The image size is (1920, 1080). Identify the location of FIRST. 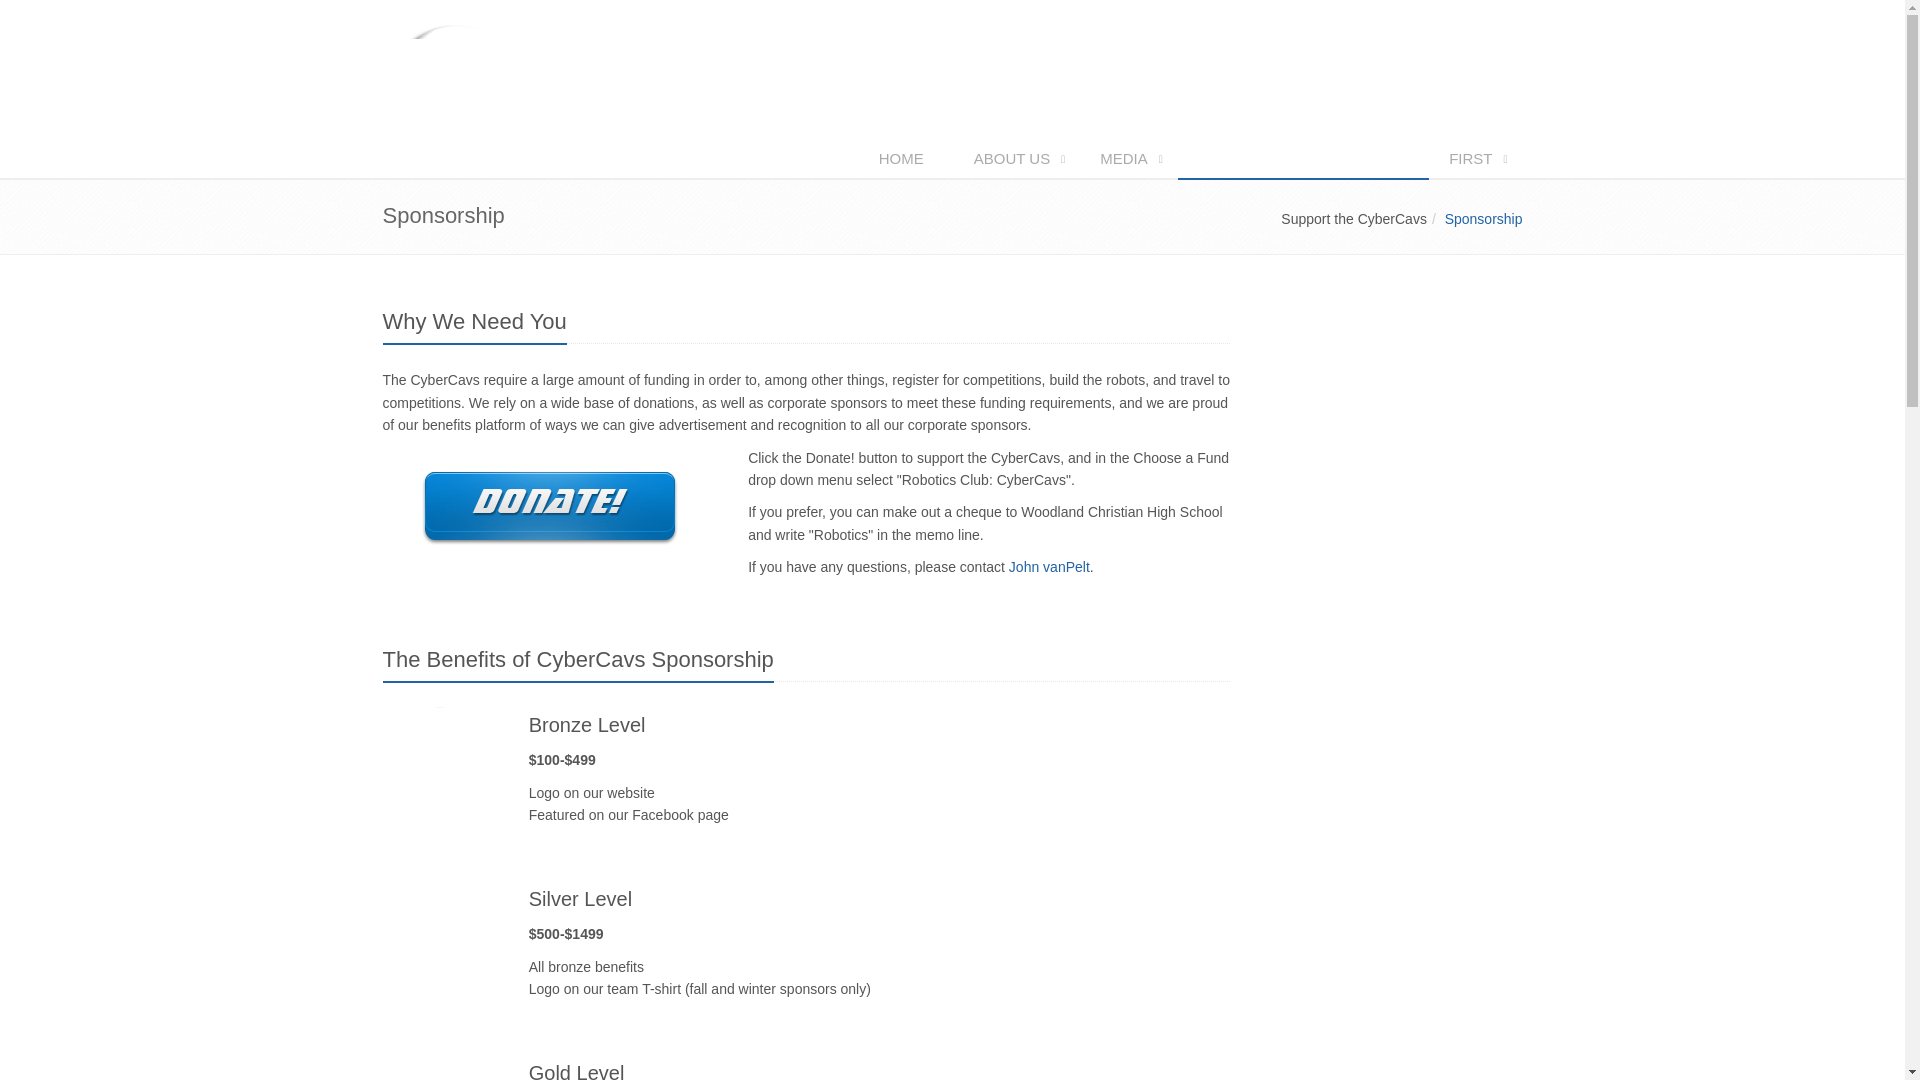
(1475, 160).